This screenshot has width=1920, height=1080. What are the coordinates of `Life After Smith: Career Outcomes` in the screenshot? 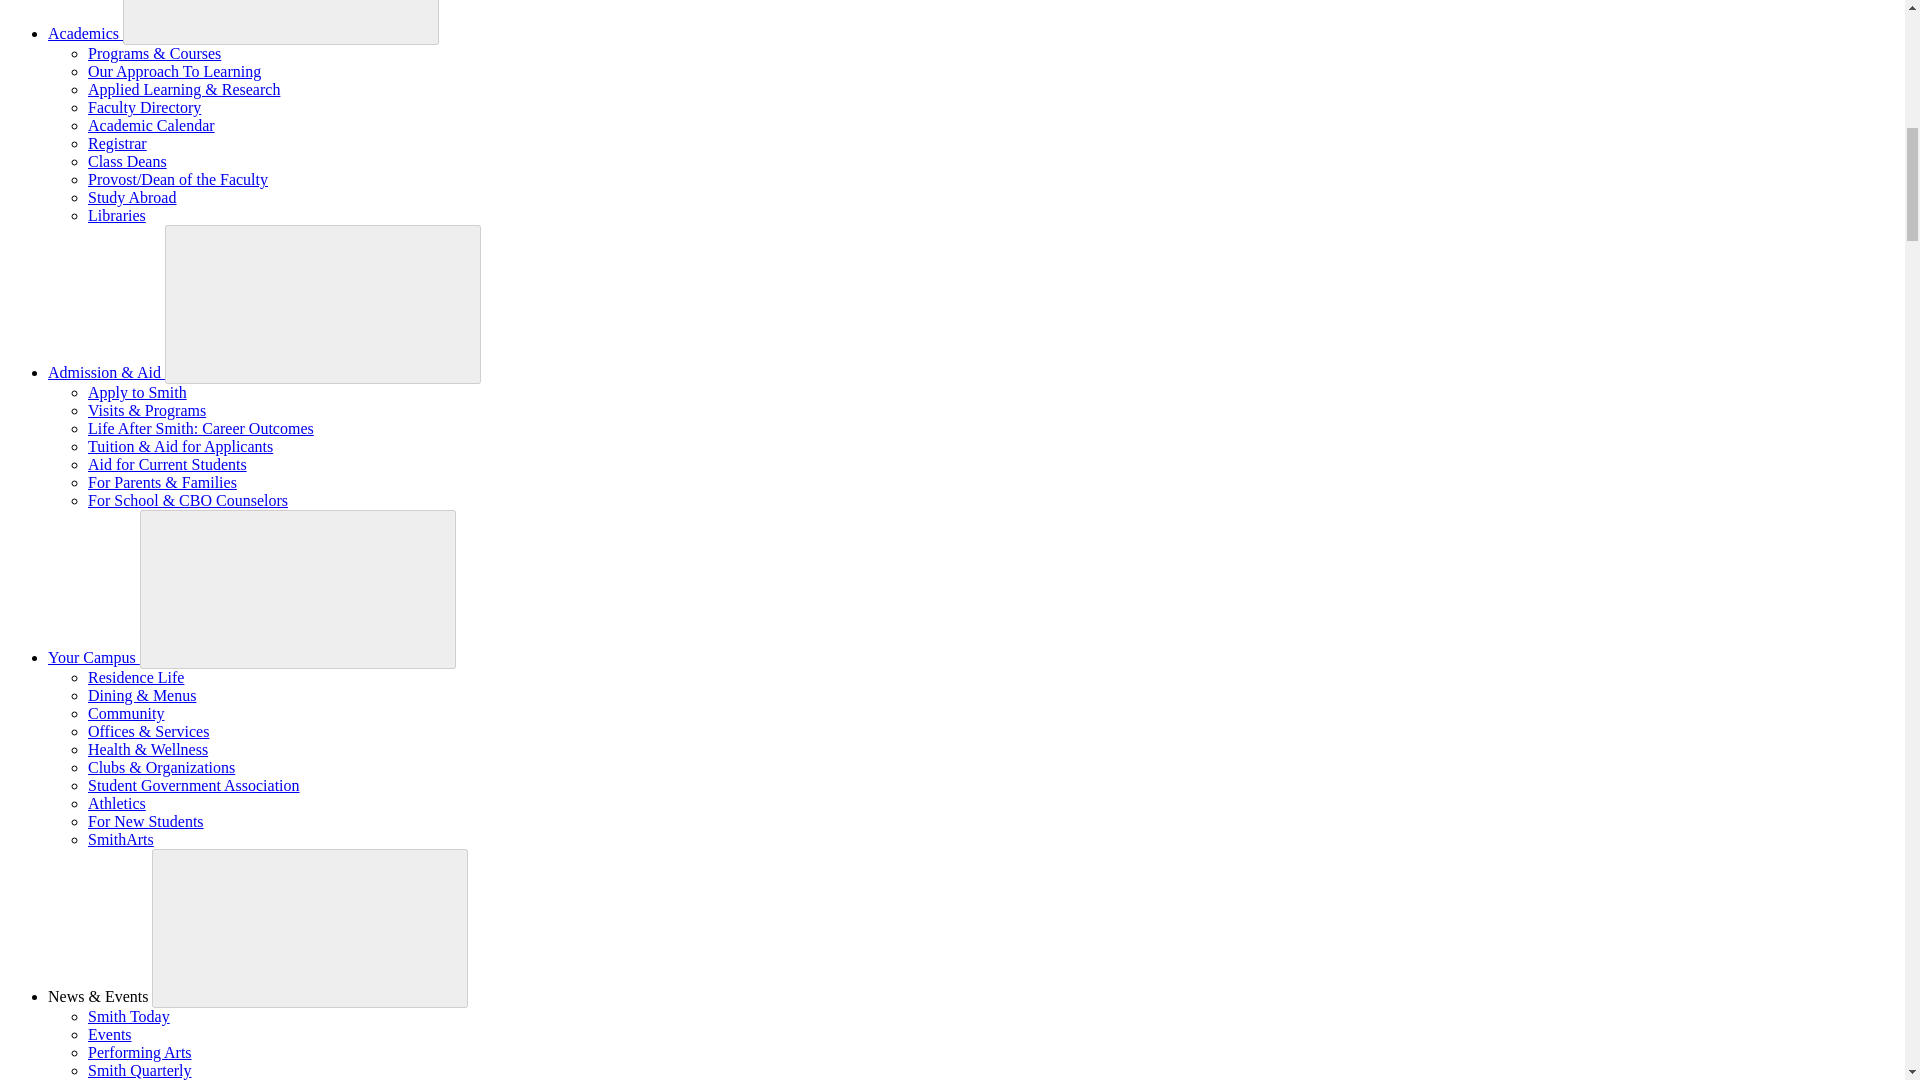 It's located at (201, 428).